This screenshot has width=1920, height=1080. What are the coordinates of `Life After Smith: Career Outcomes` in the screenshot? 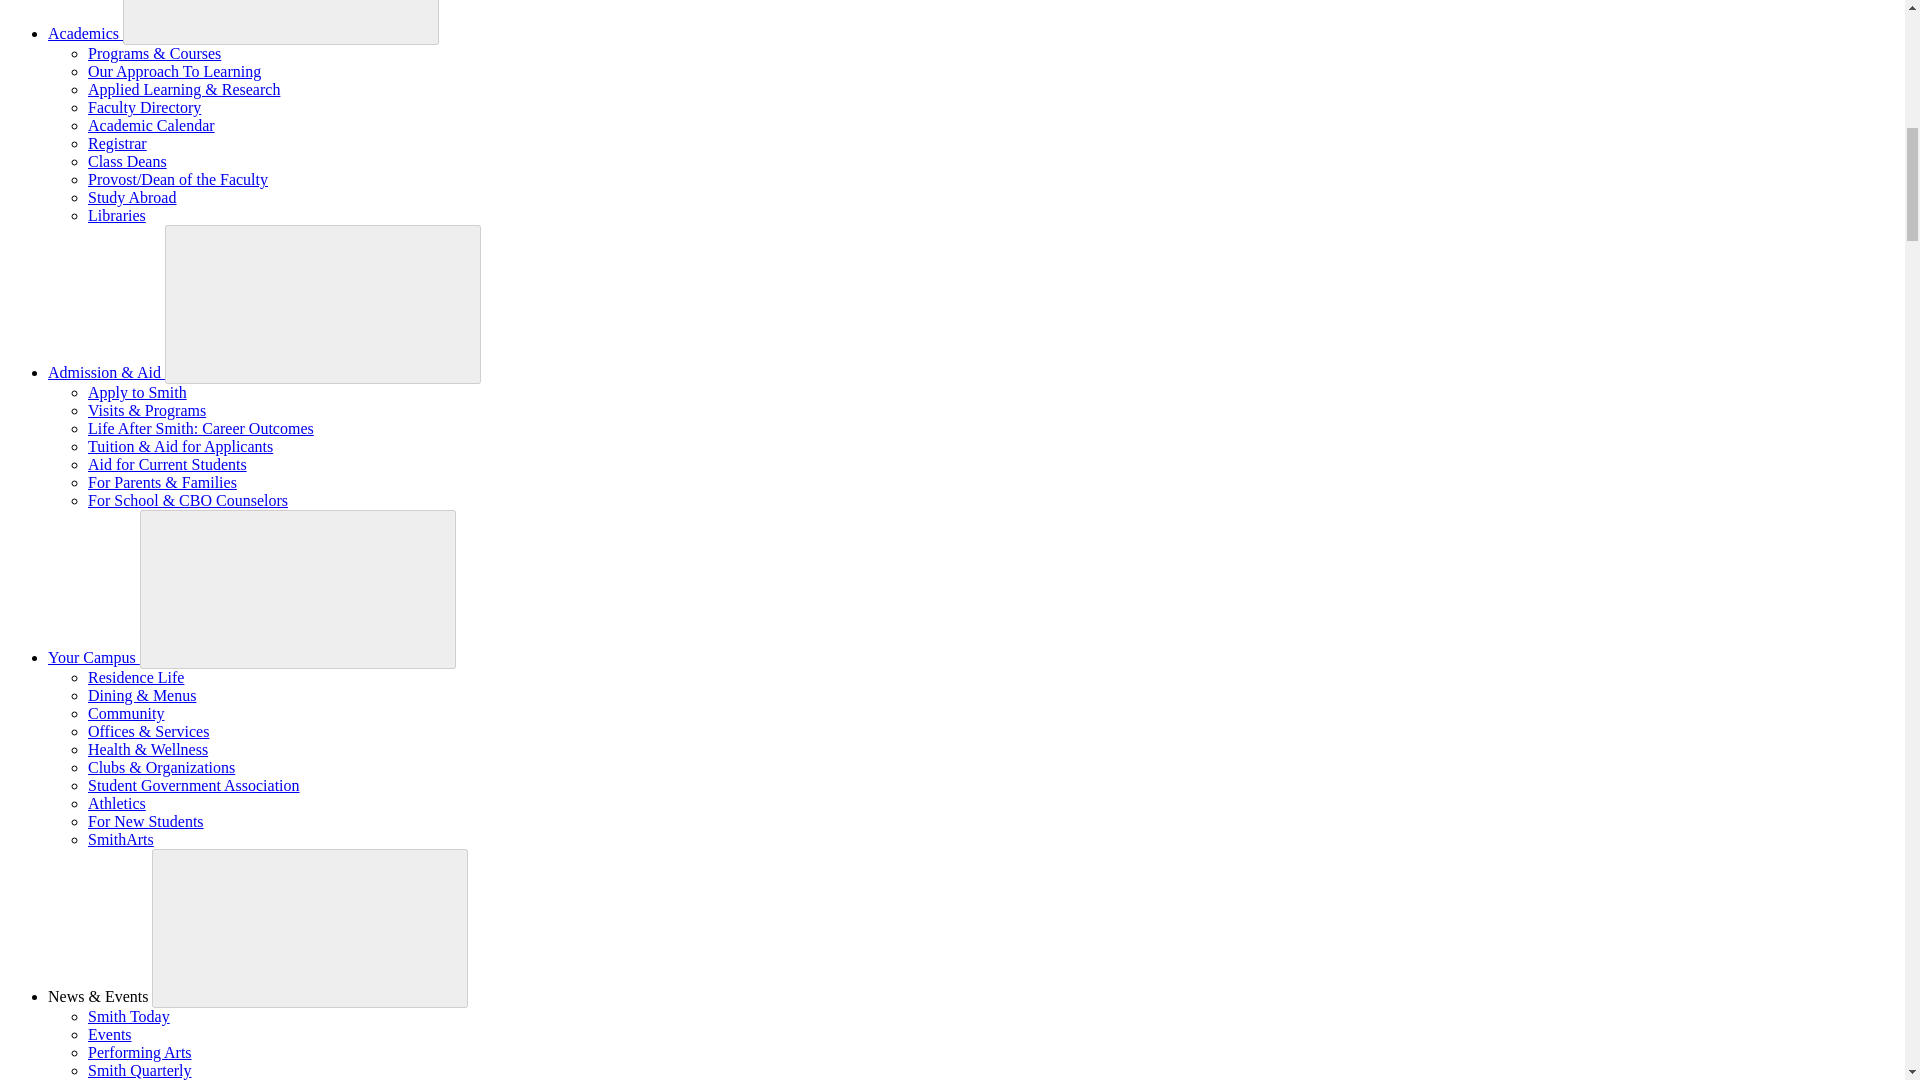 It's located at (201, 428).